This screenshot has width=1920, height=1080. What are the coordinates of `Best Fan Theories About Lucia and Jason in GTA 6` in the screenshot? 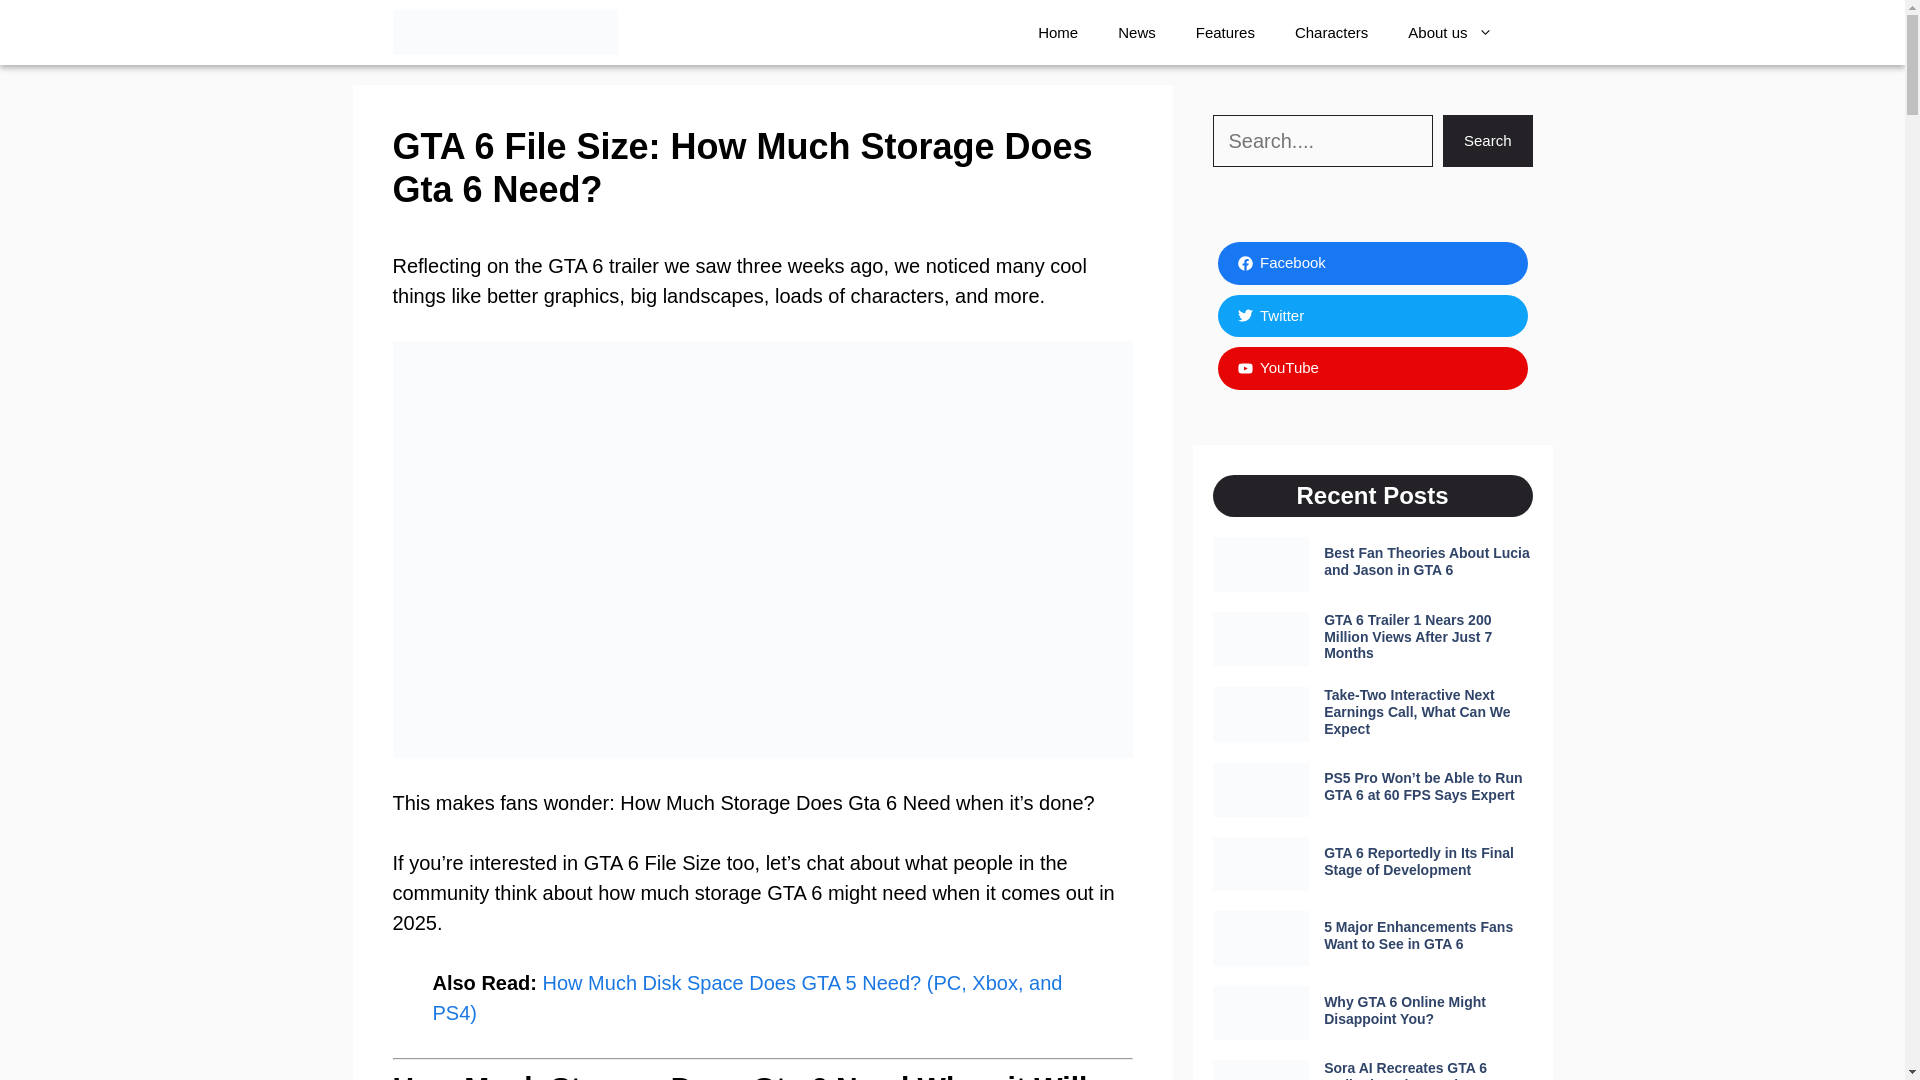 It's located at (1427, 561).